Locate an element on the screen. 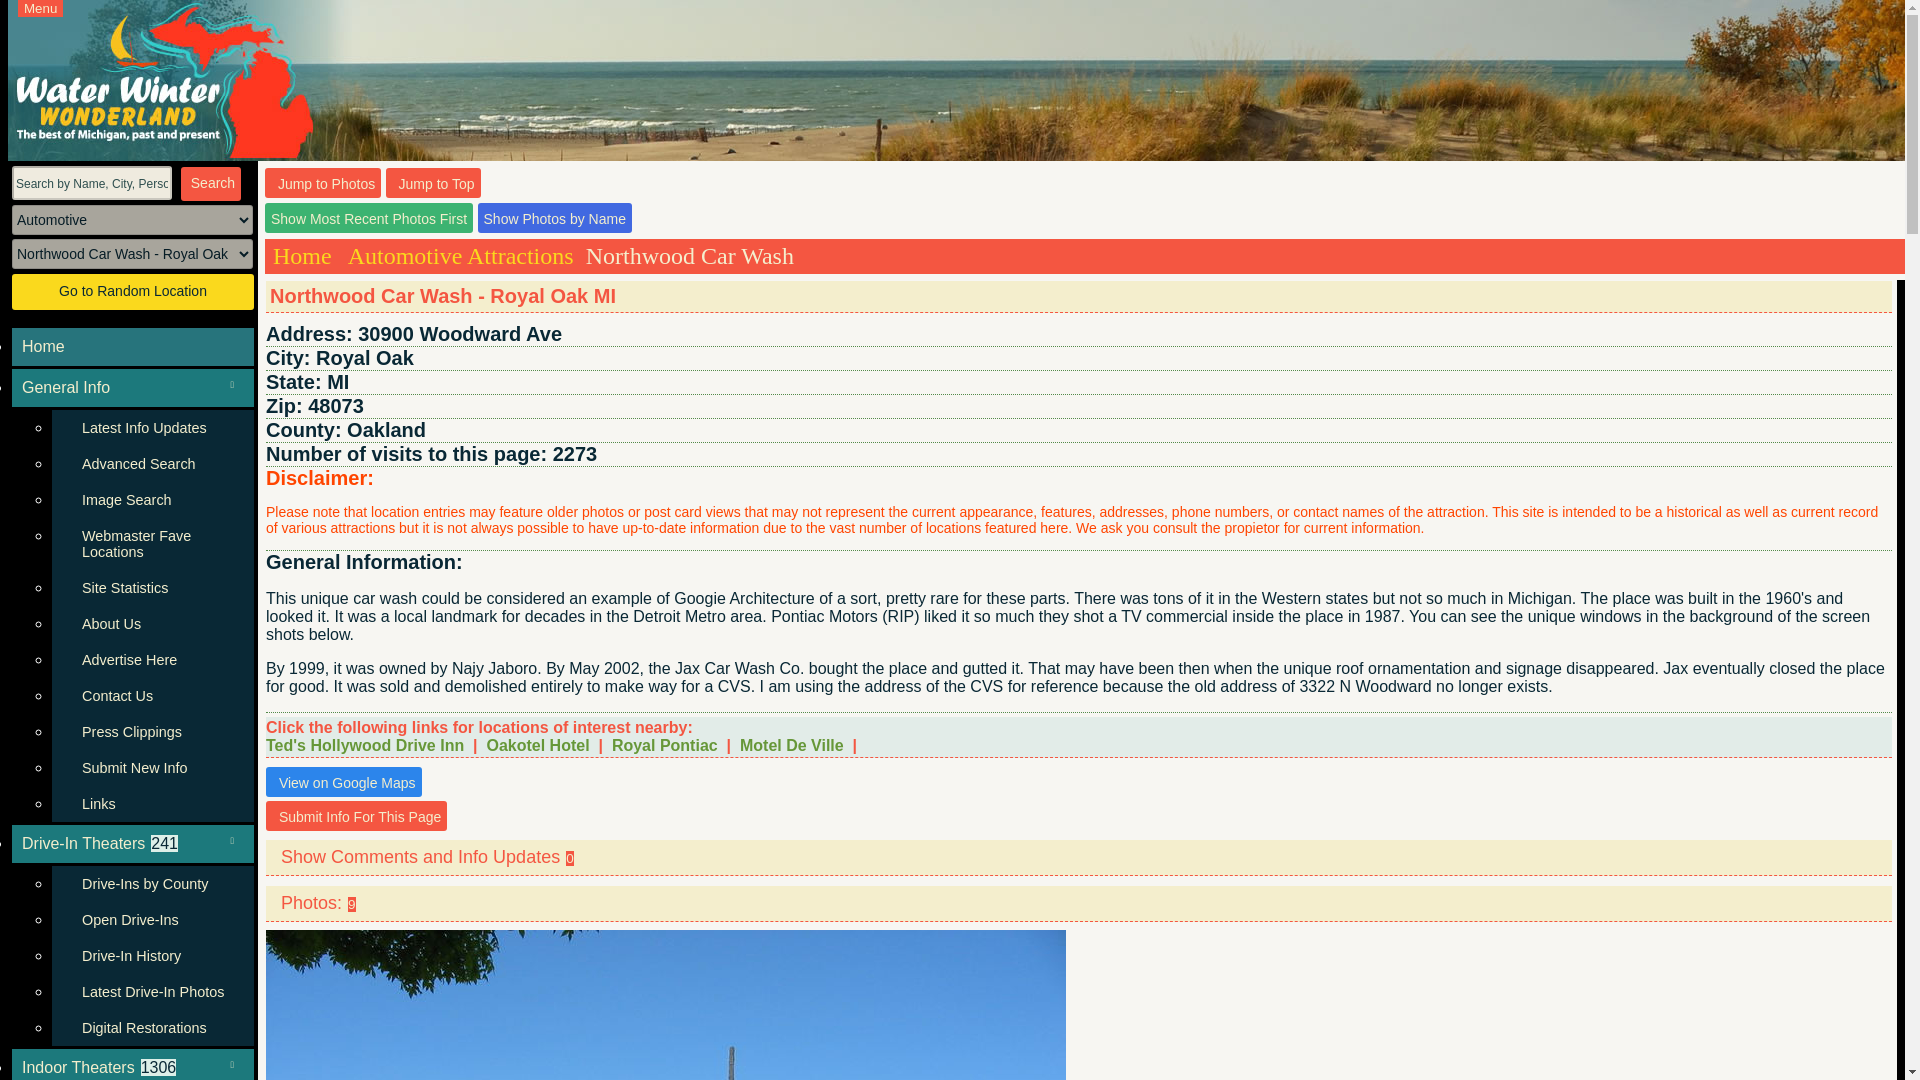 Image resolution: width=1920 pixels, height=1080 pixels. Advanced Search is located at coordinates (152, 464).